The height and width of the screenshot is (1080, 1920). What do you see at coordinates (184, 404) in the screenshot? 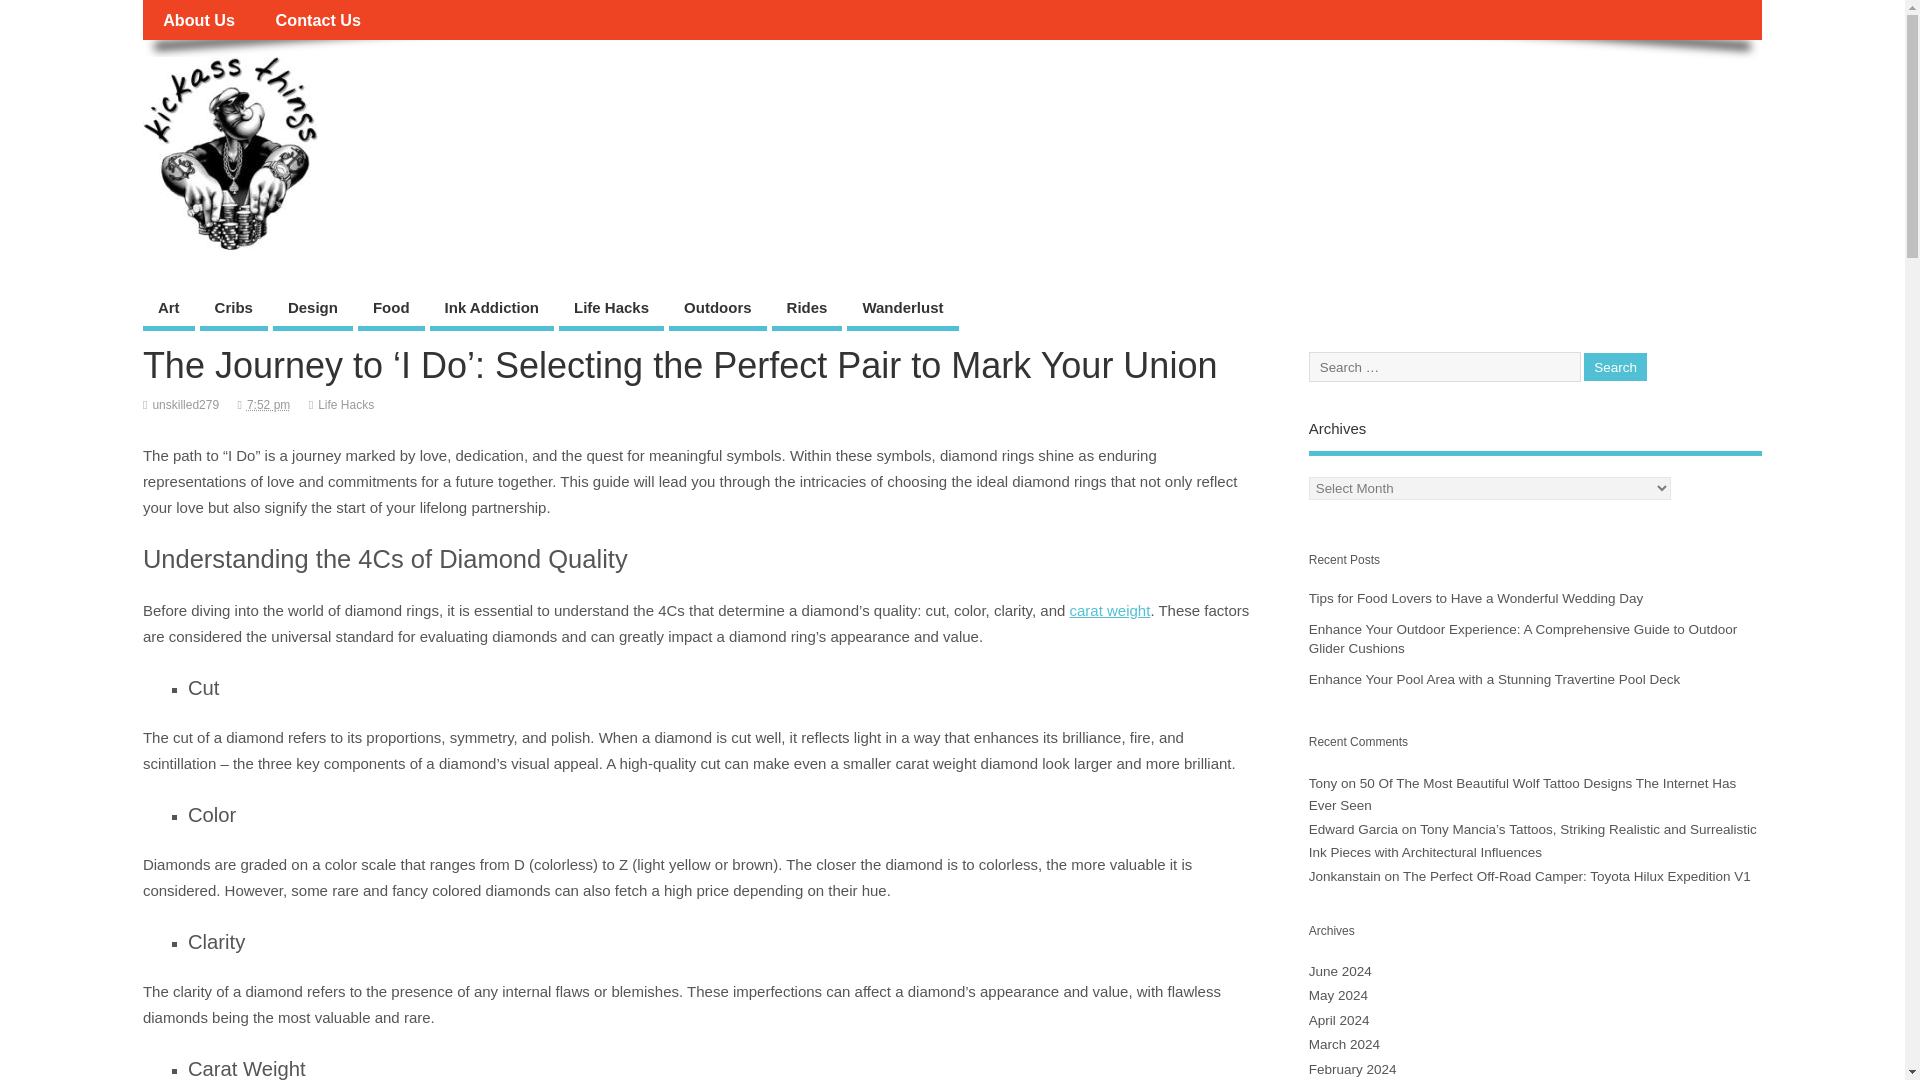
I see `unskilled279` at bounding box center [184, 404].